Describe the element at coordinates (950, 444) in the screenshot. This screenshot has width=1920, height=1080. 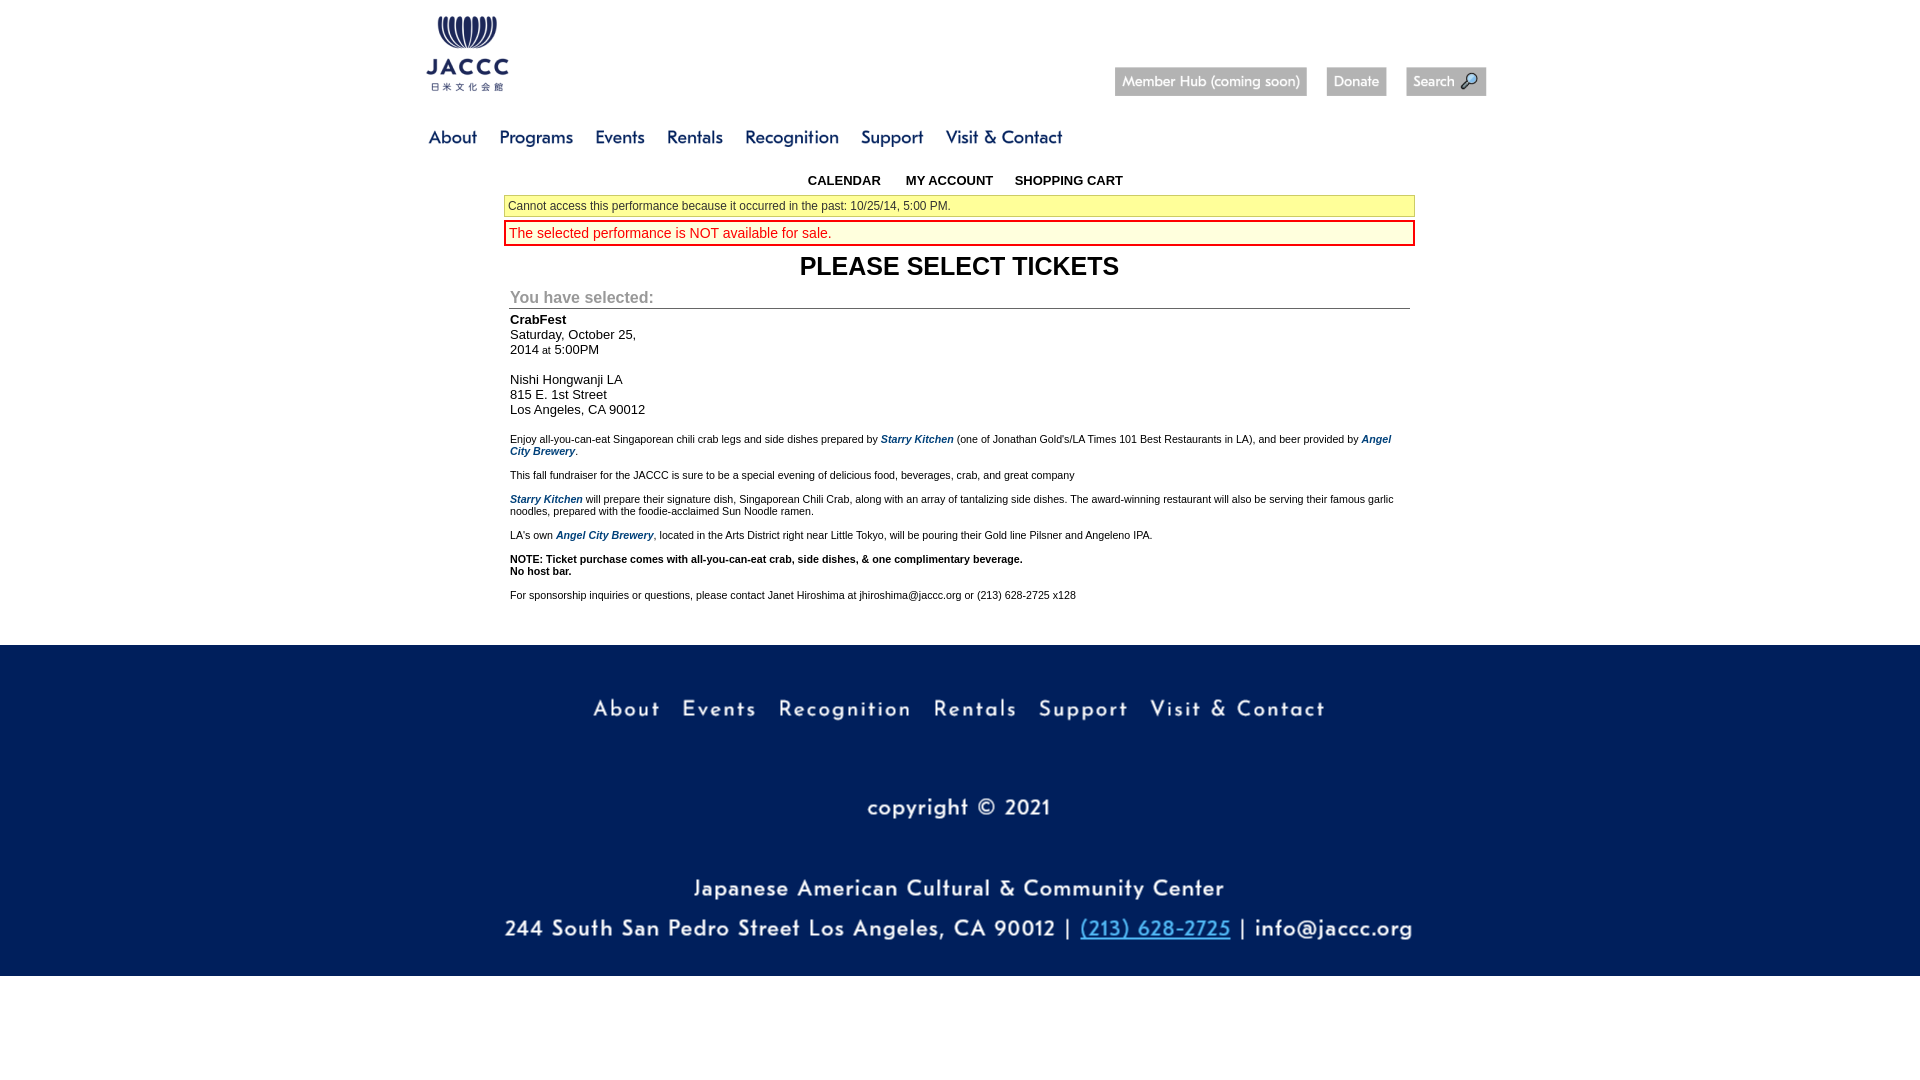
I see `Angel City Brewery` at that location.